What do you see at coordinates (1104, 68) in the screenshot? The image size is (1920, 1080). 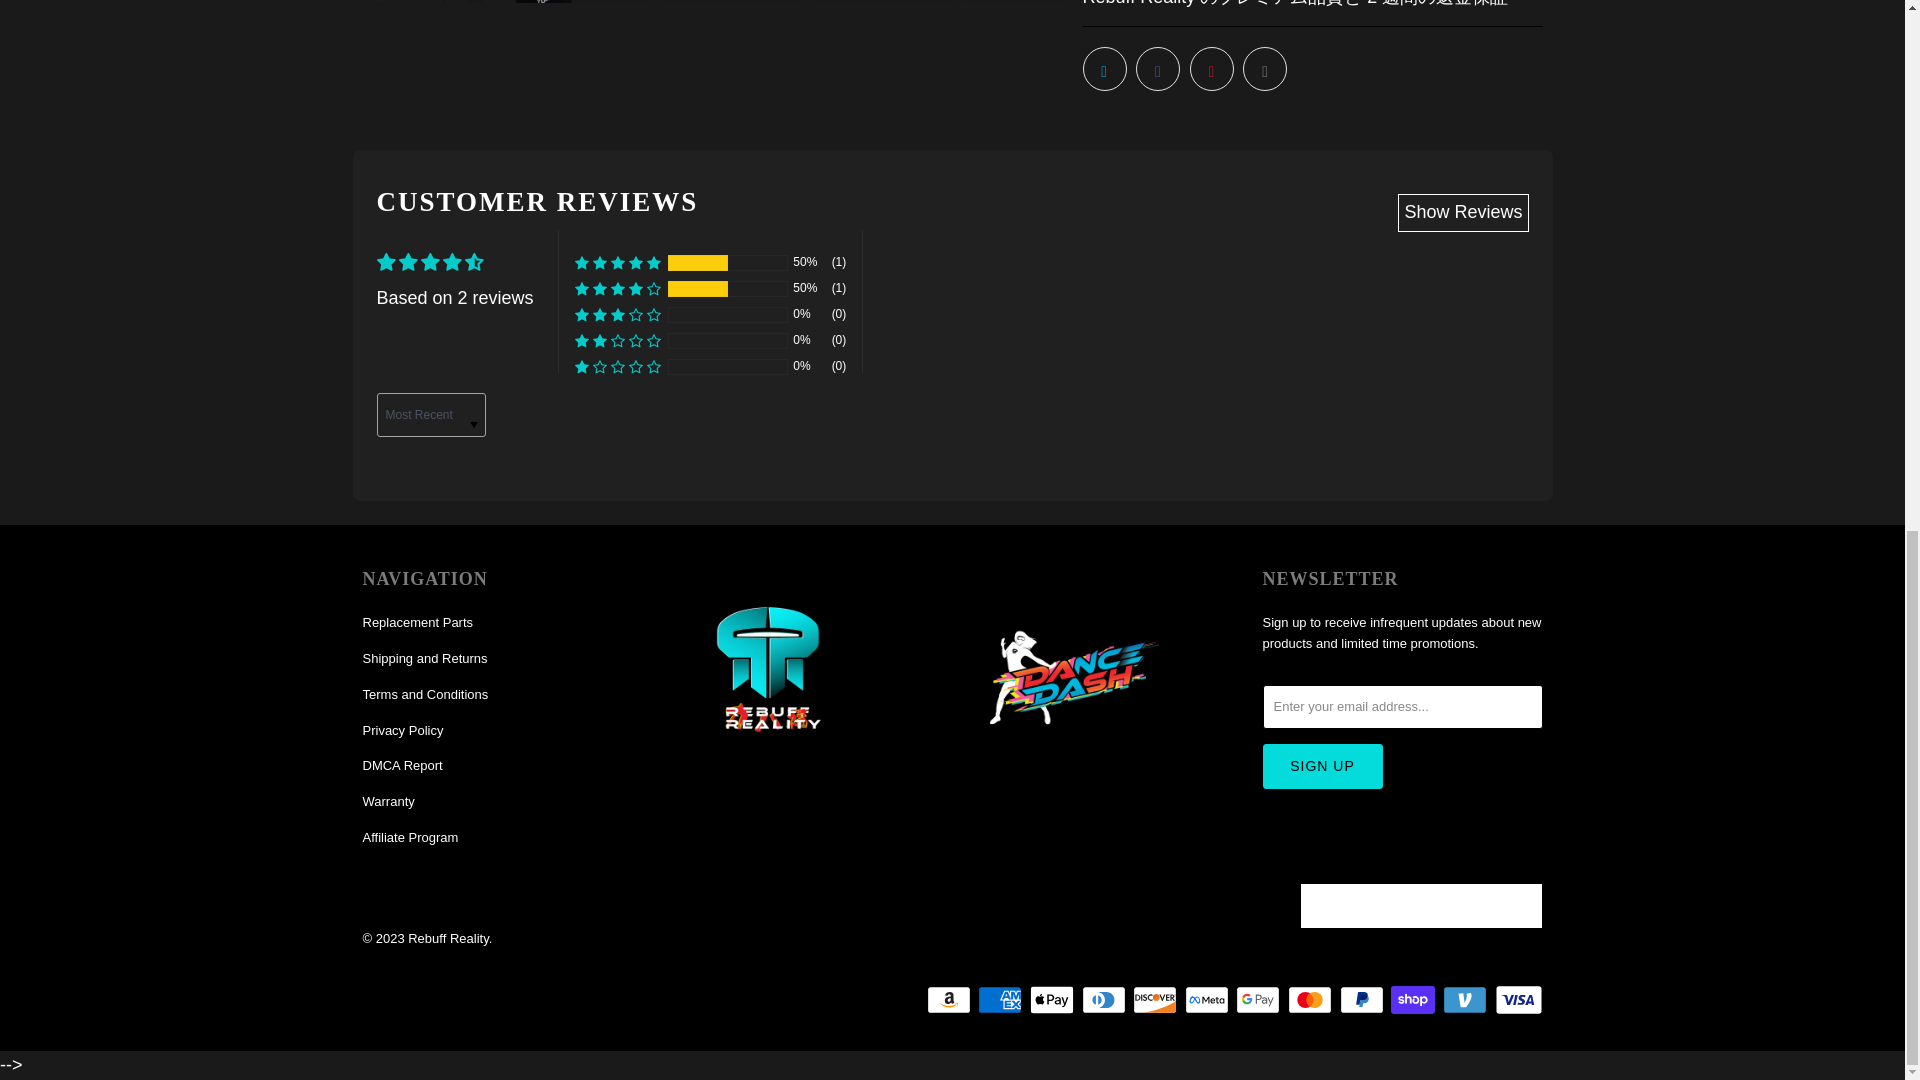 I see `Share this on Twitter` at bounding box center [1104, 68].